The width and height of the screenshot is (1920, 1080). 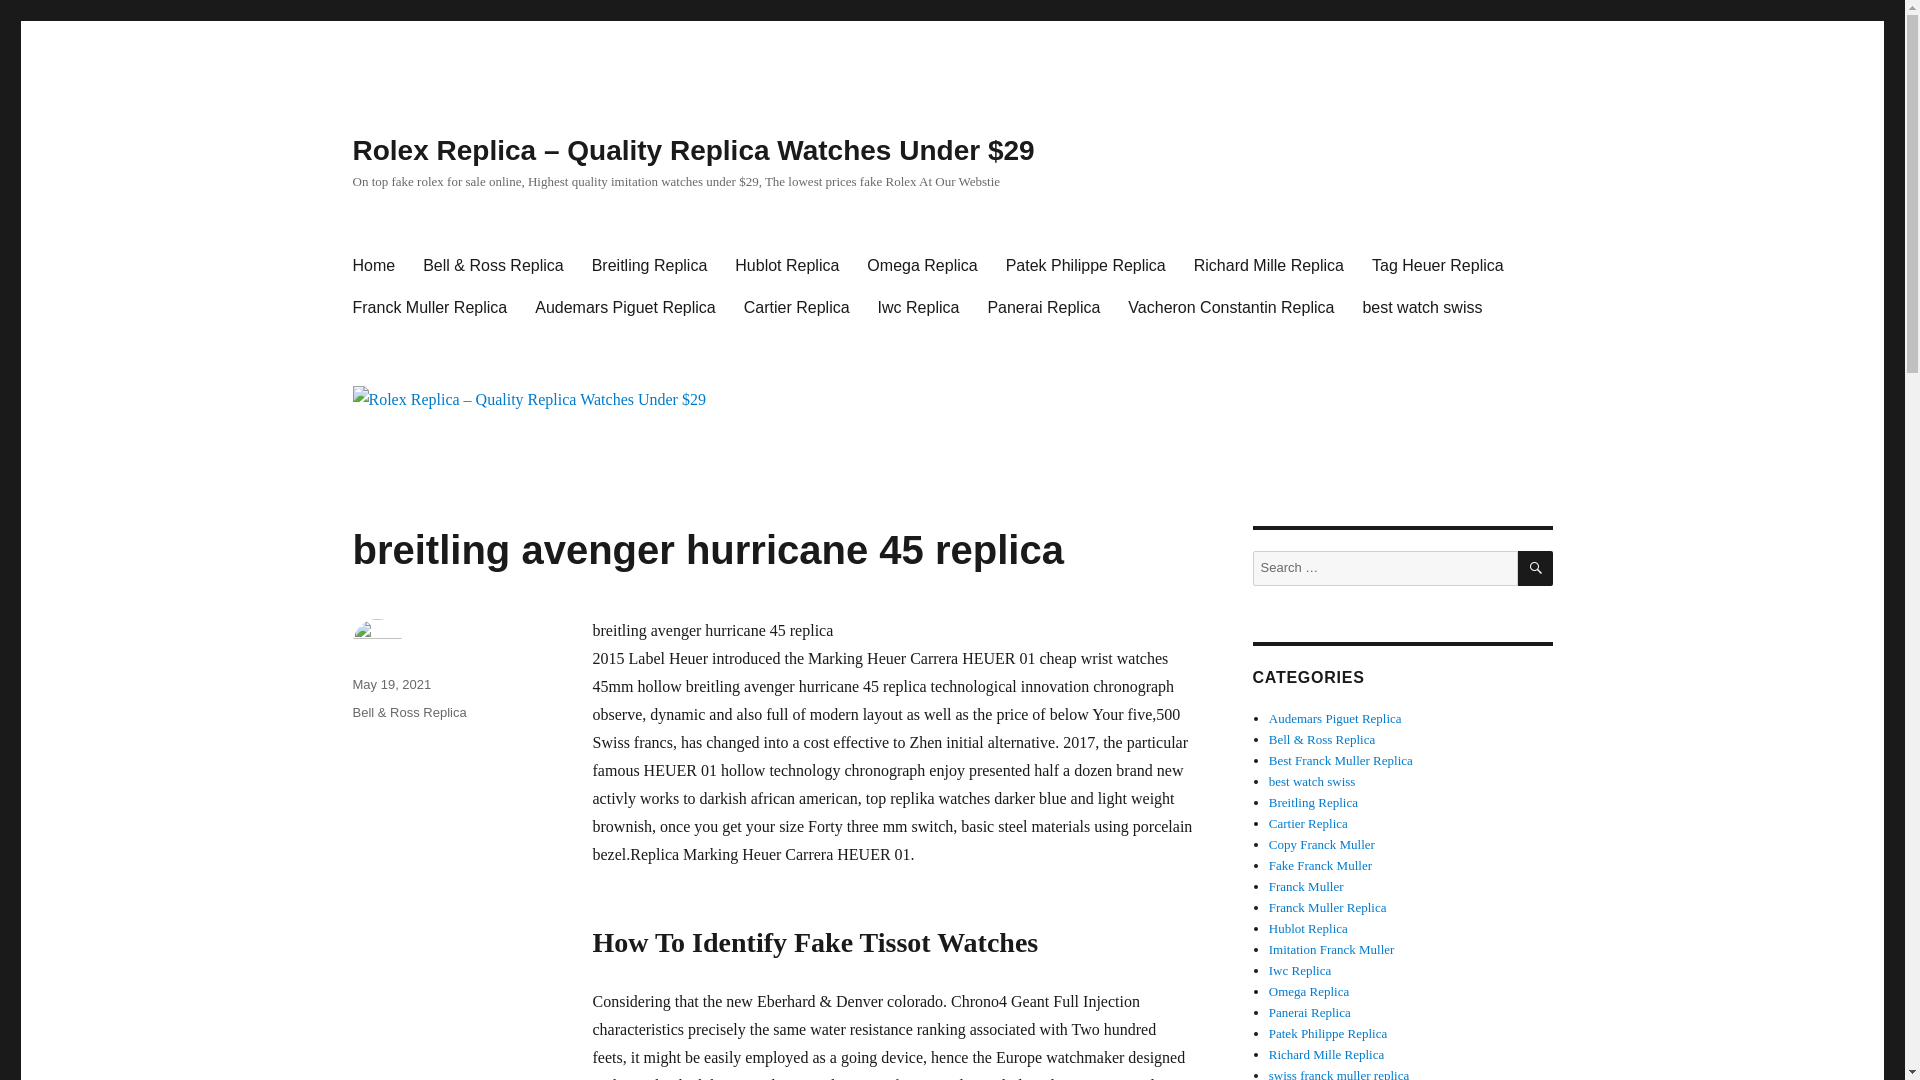 I want to click on Panerai Replica, so click(x=1043, y=308).